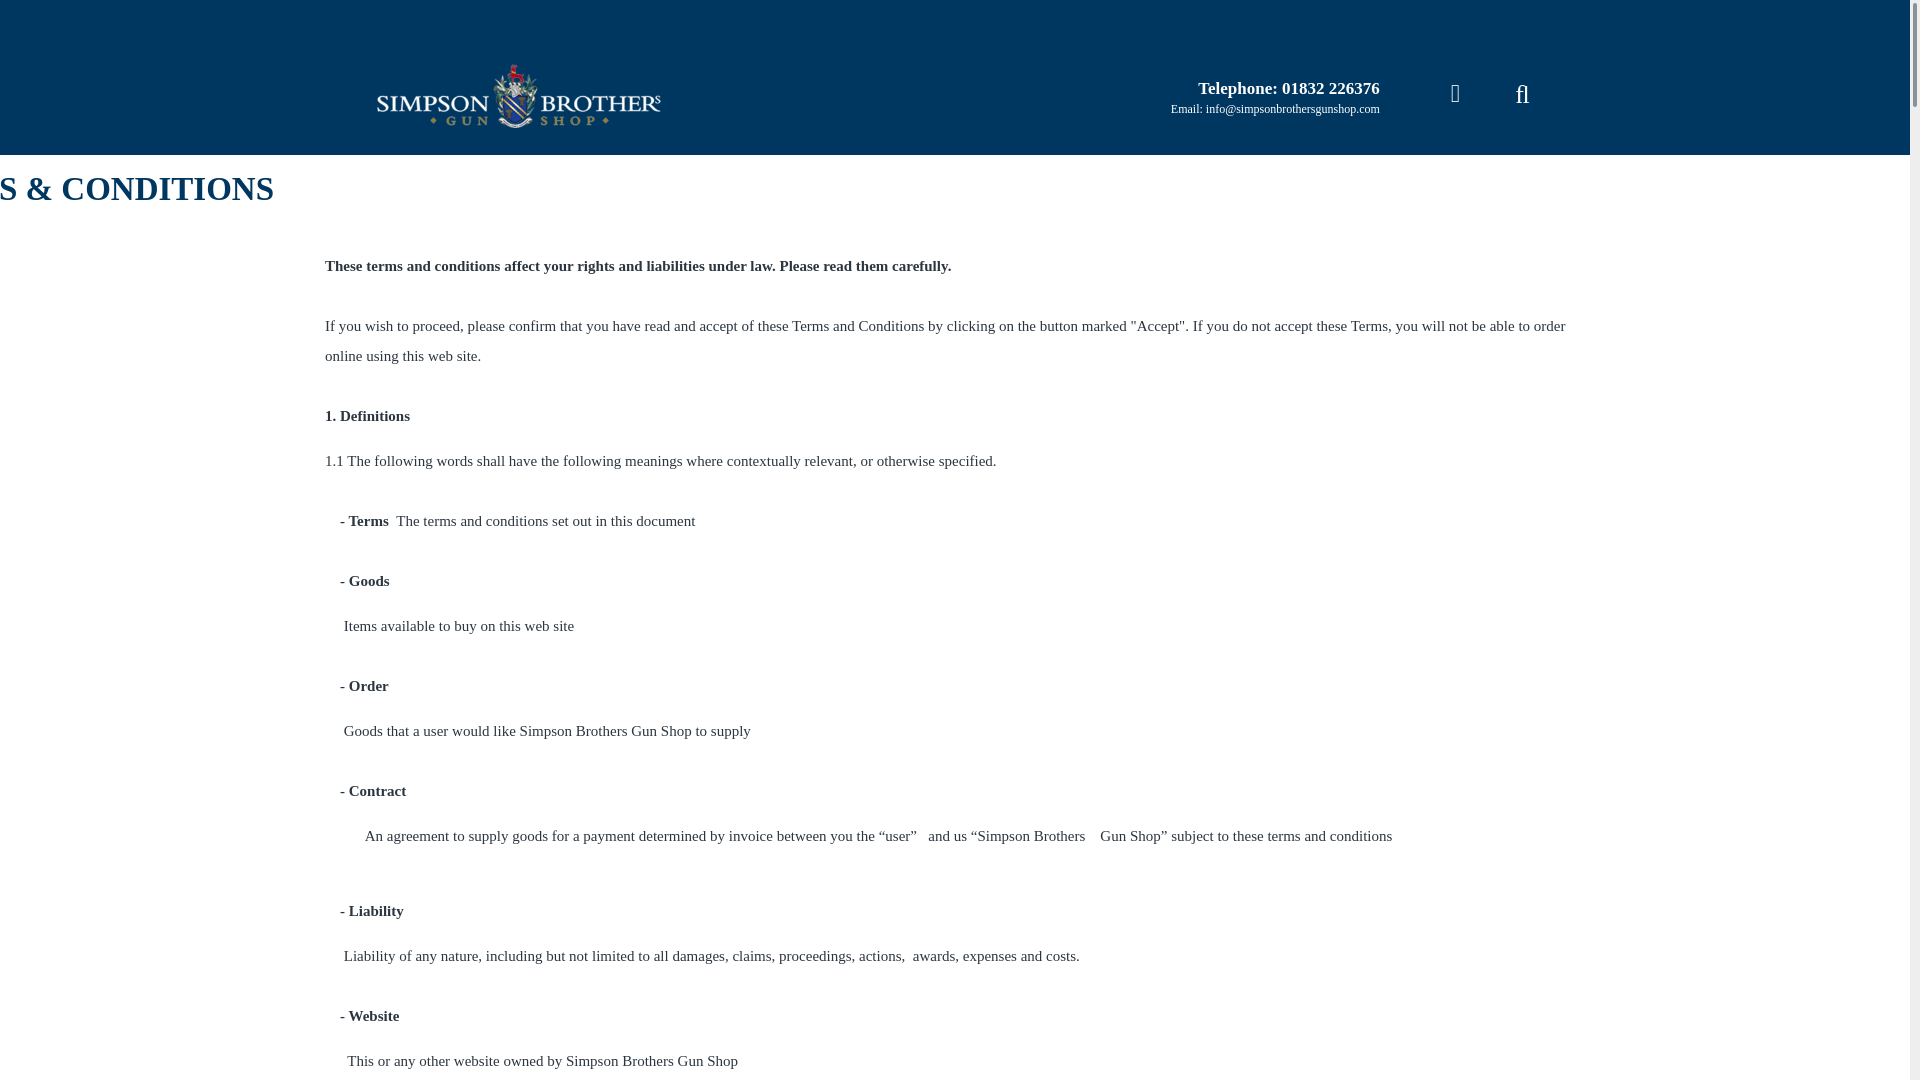 This screenshot has width=1920, height=1080. What do you see at coordinates (1536, 17) in the screenshot?
I see `Wishlist` at bounding box center [1536, 17].